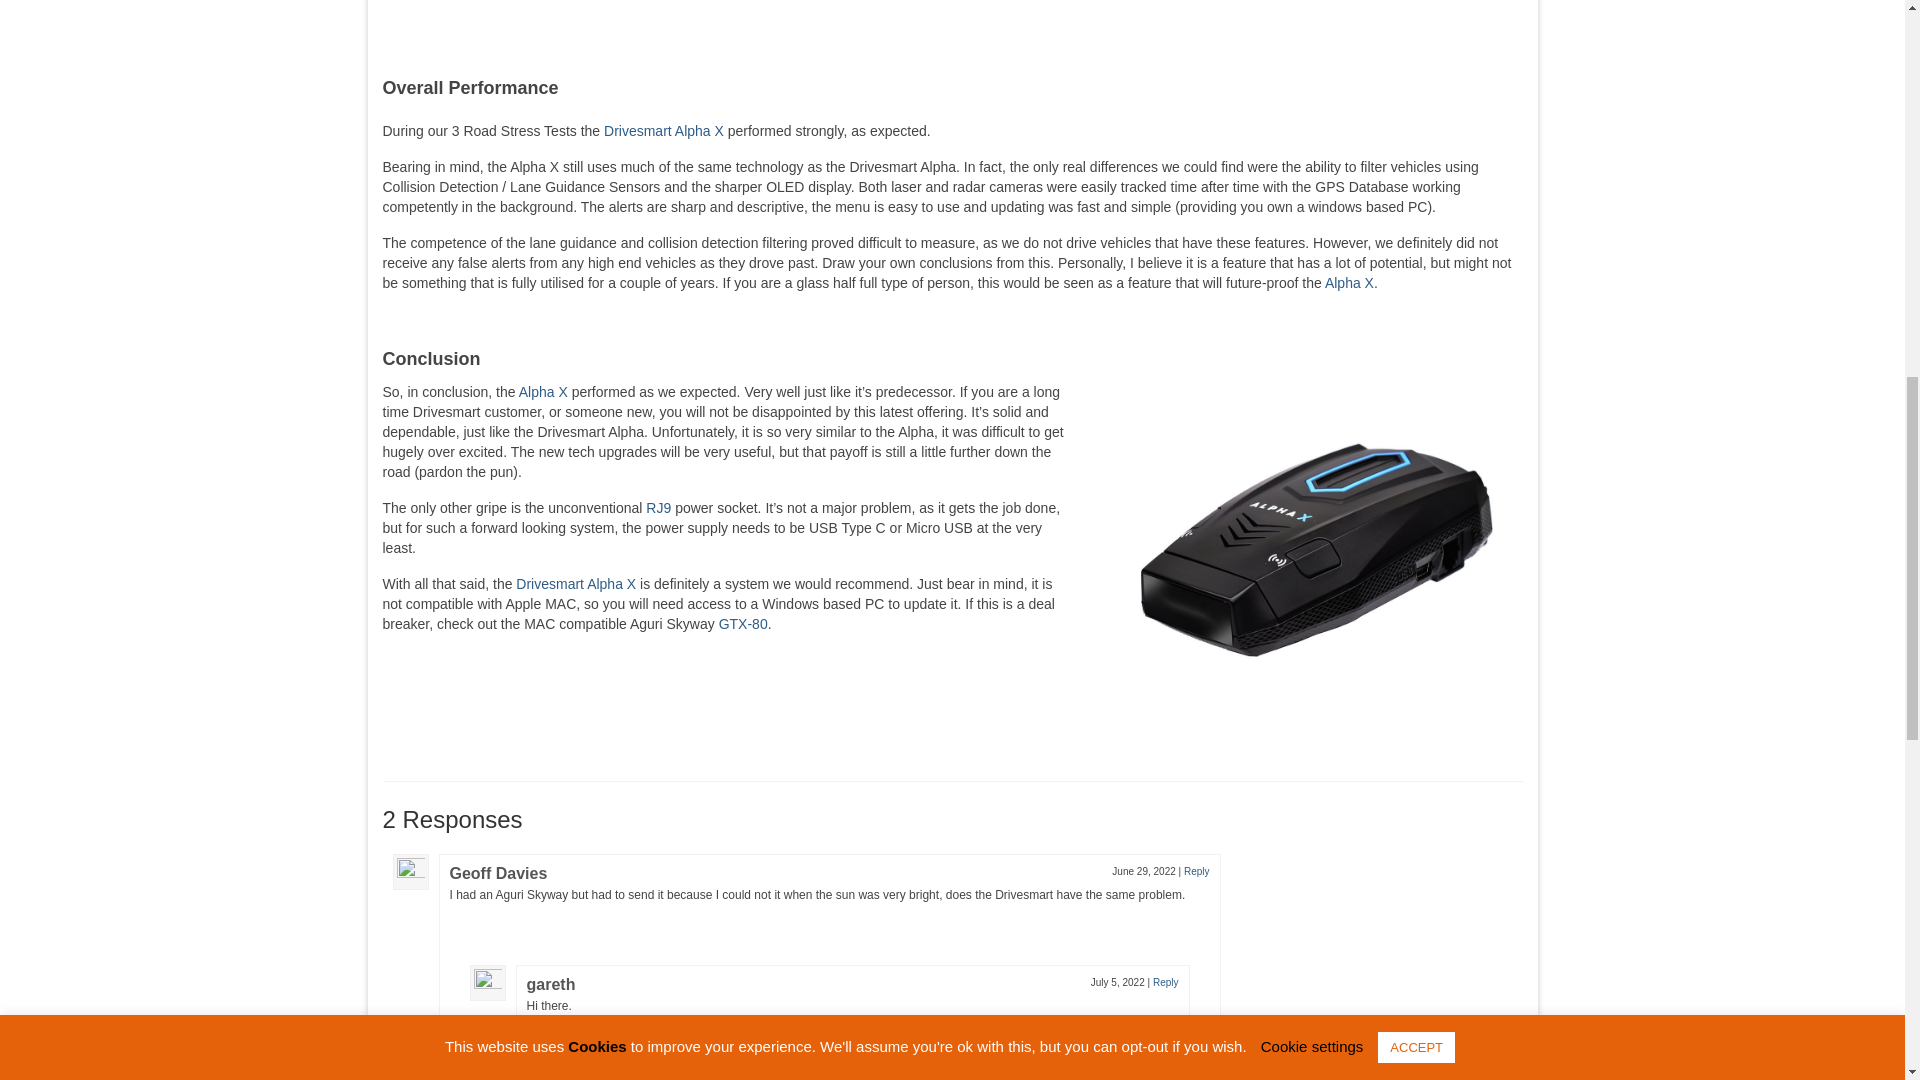 The width and height of the screenshot is (1920, 1080). Describe the element at coordinates (590, 32) in the screenshot. I see `Great For Filtering False Radar Alerts` at that location.